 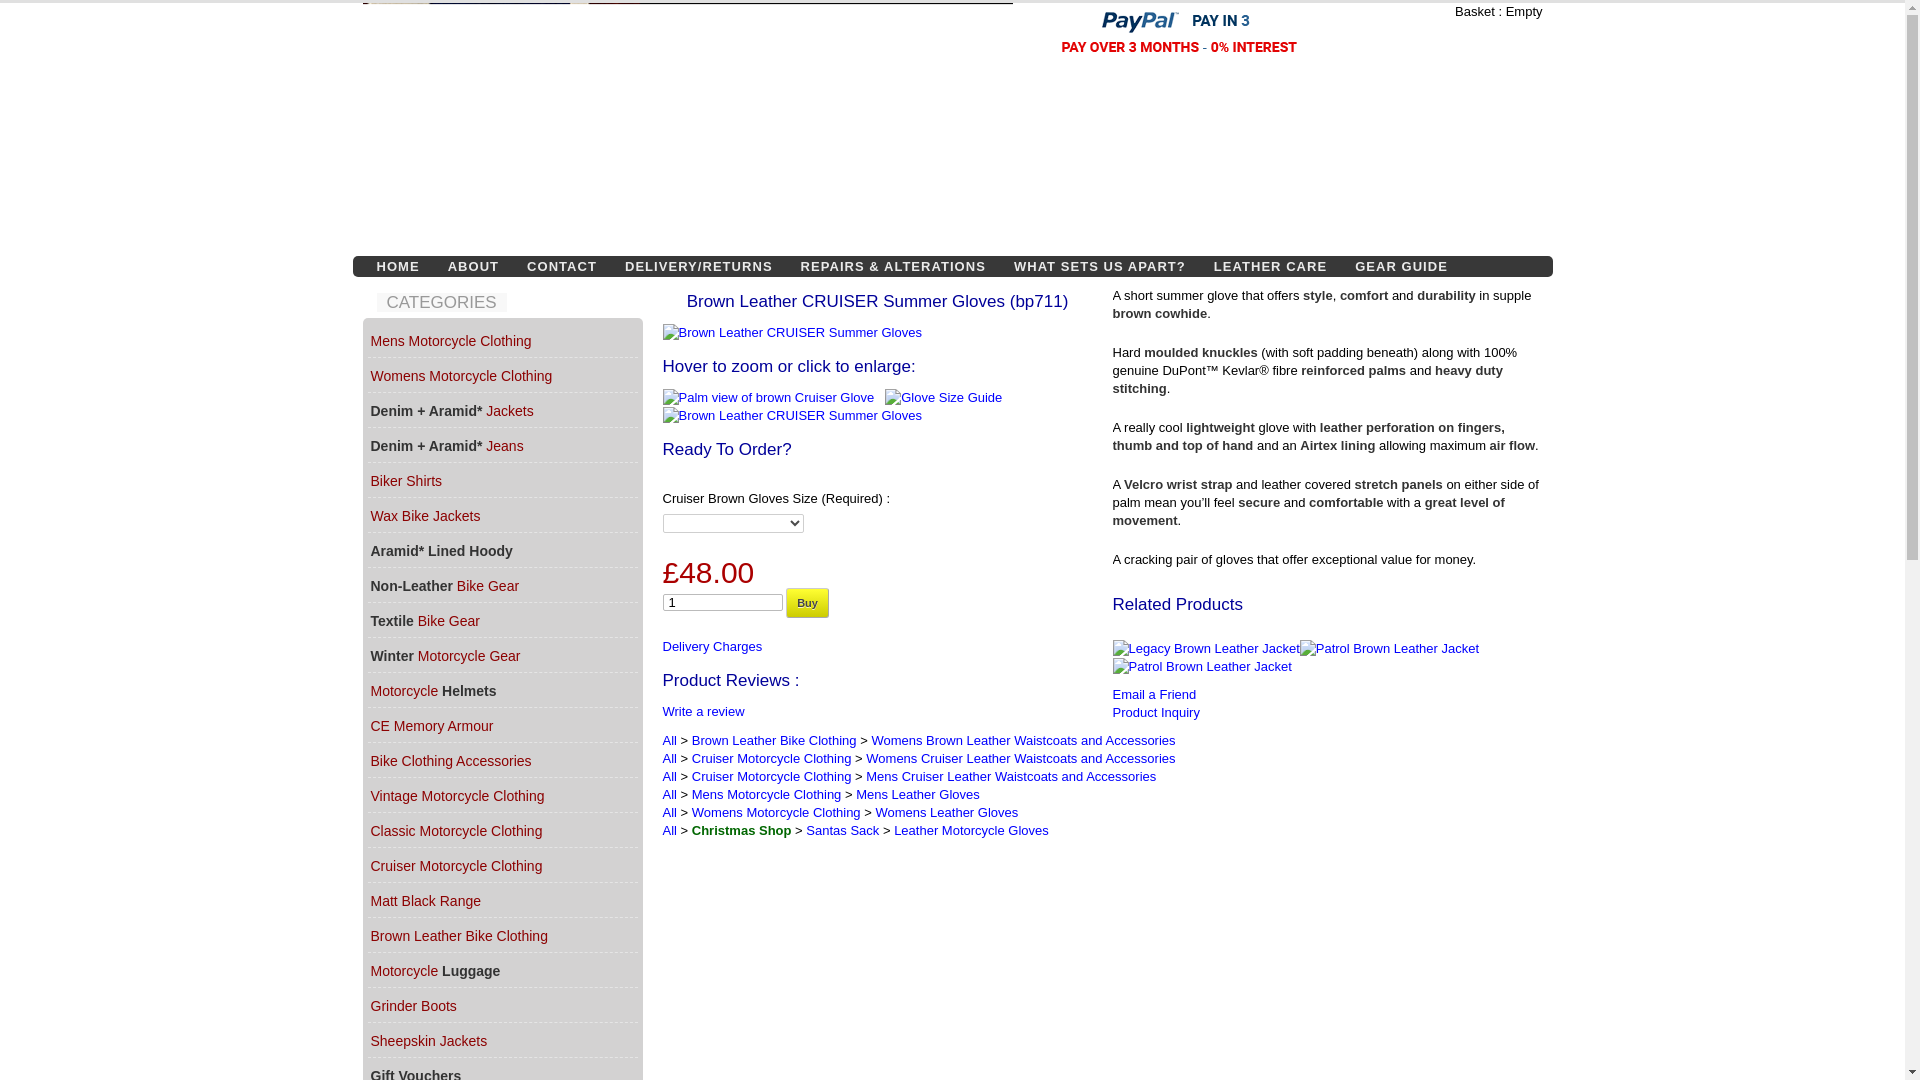 I want to click on CONTACT, so click(x=561, y=267).